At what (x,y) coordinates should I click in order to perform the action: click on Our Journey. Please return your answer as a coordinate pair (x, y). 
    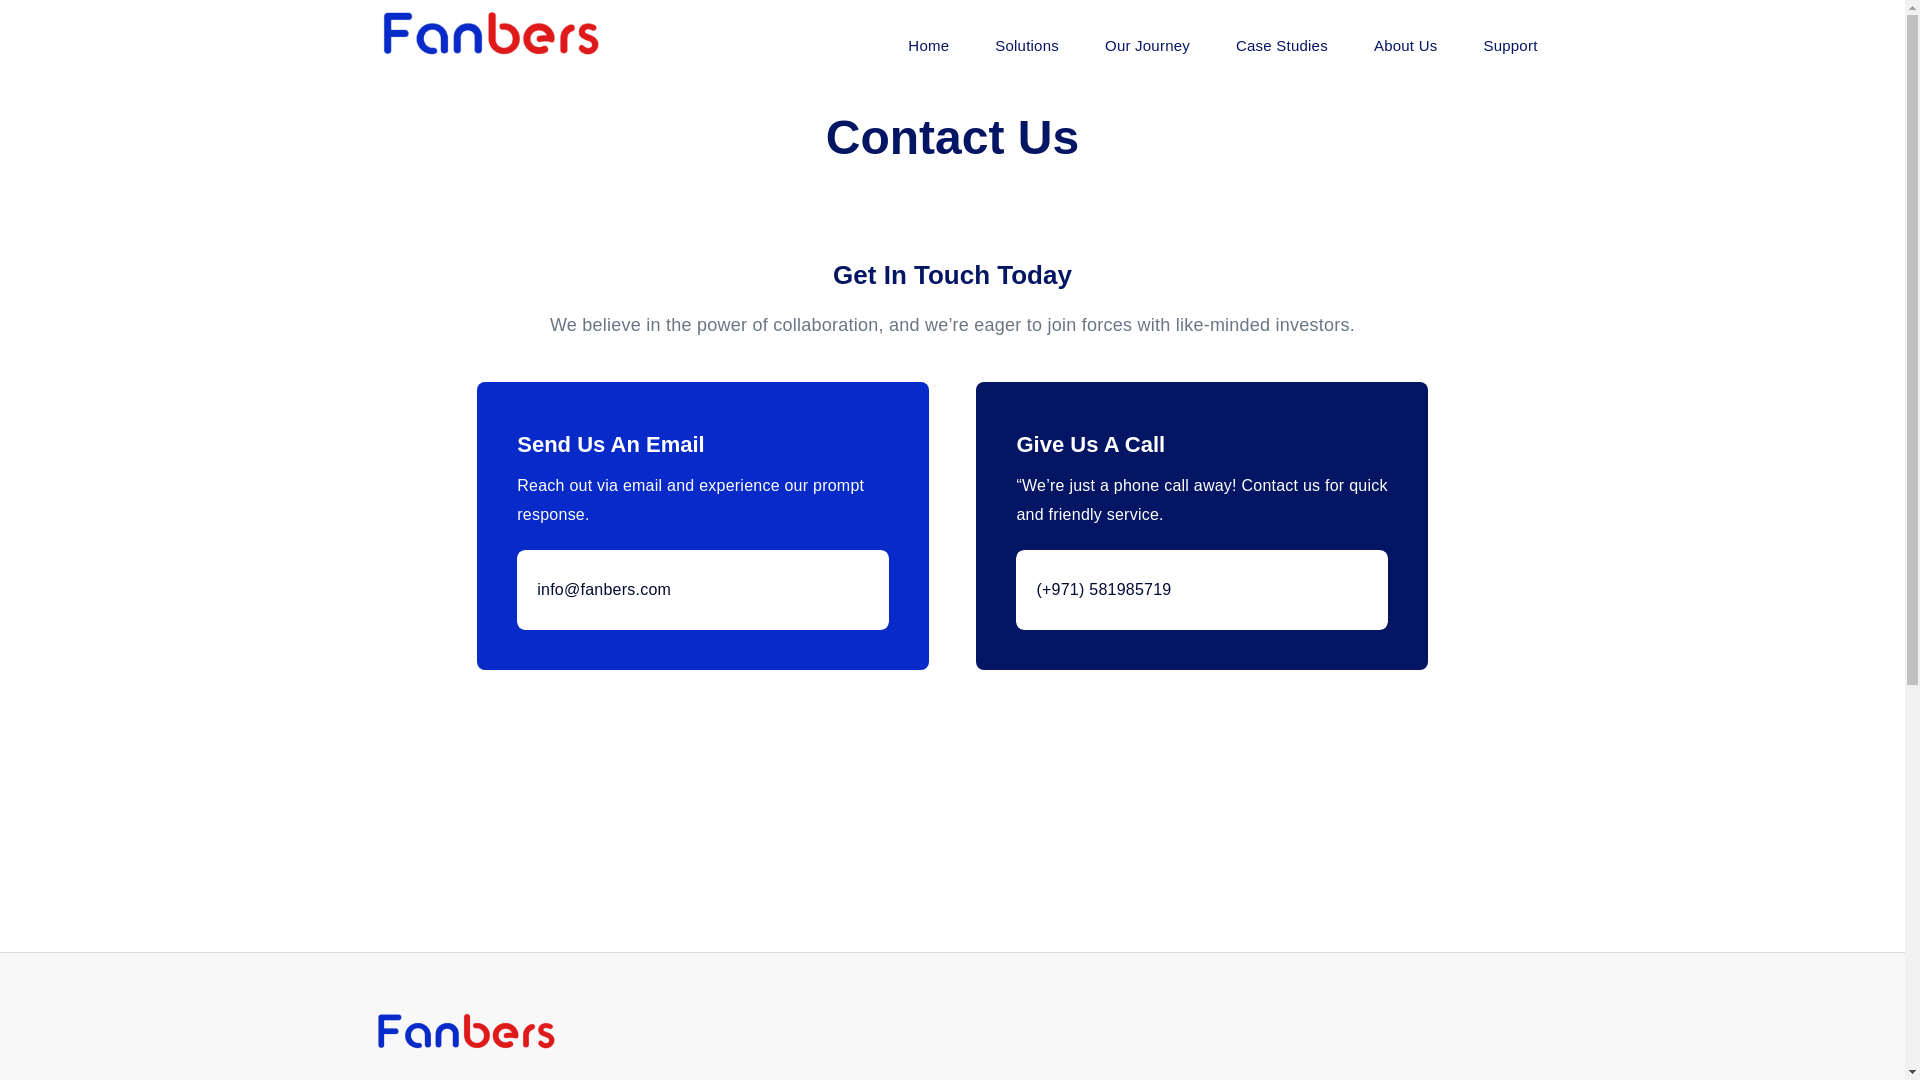
    Looking at the image, I should click on (1148, 45).